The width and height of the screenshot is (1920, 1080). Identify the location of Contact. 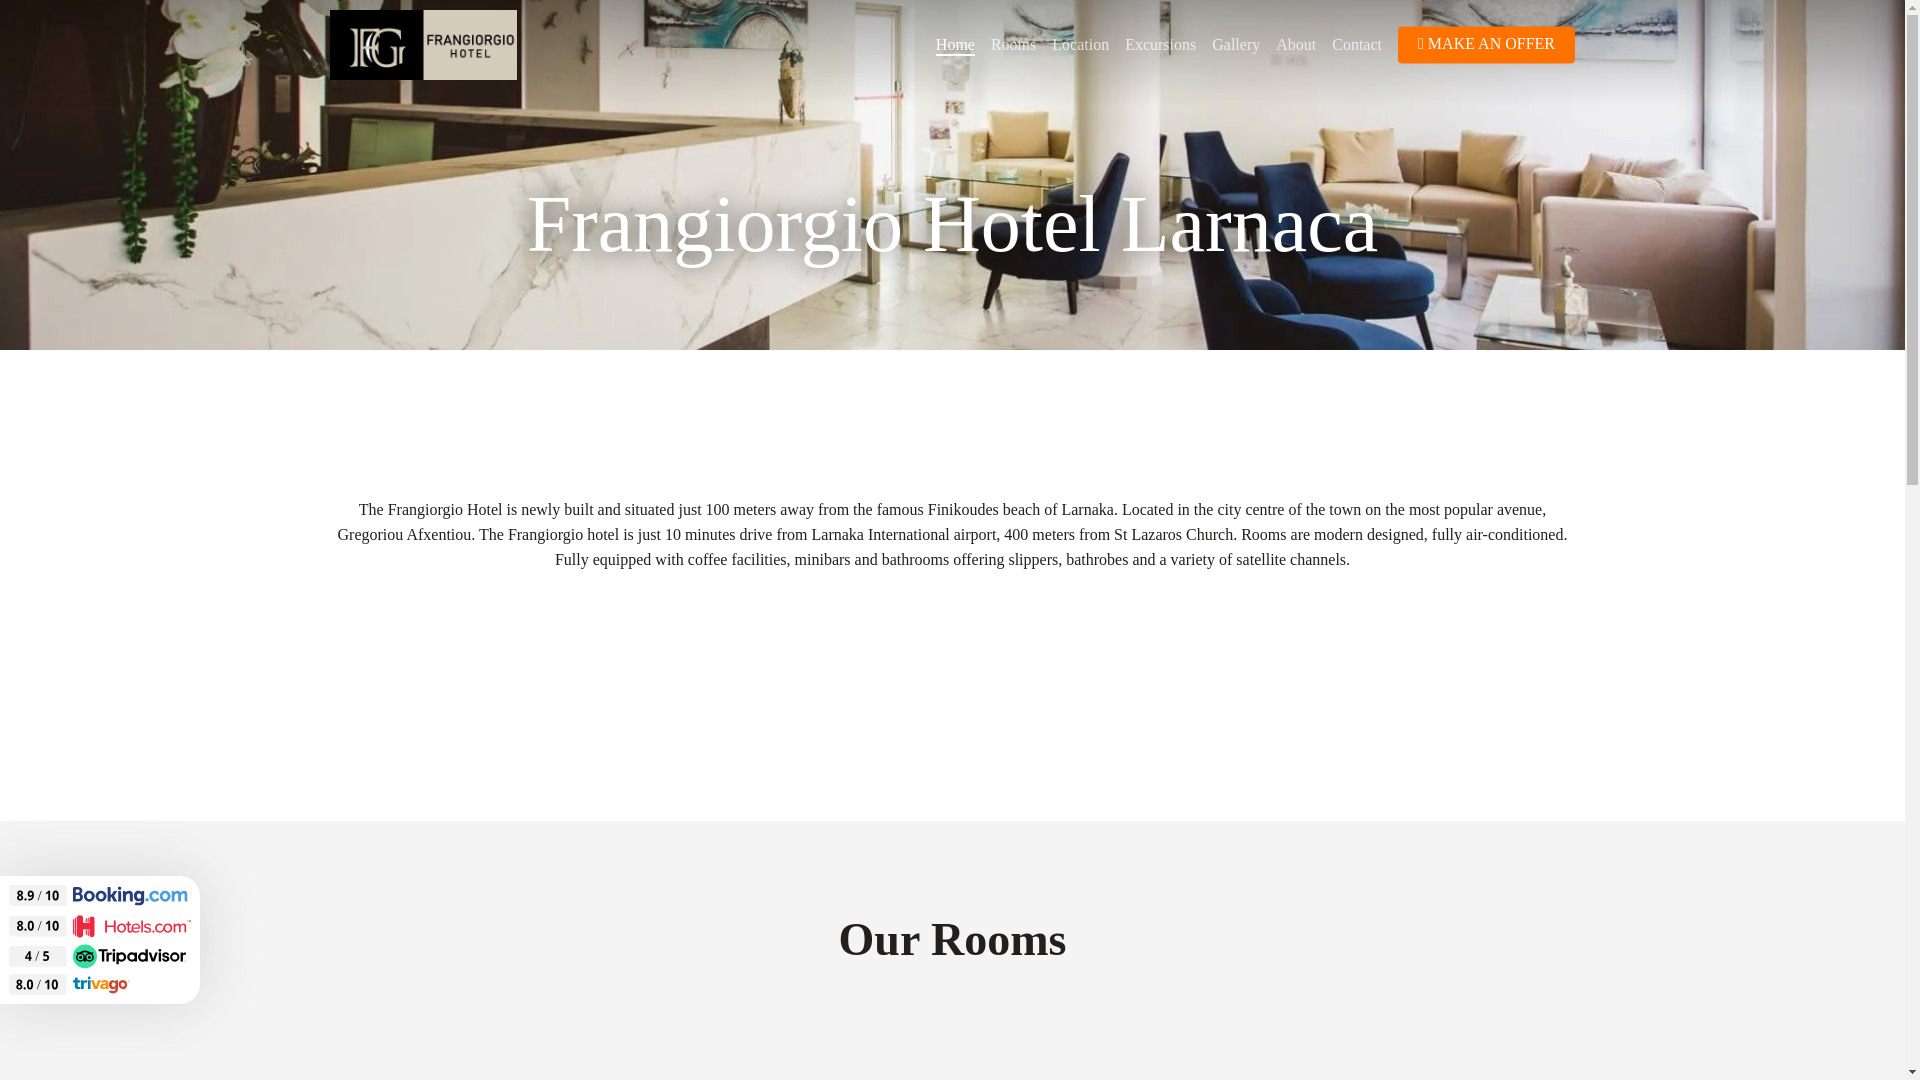
(1357, 44).